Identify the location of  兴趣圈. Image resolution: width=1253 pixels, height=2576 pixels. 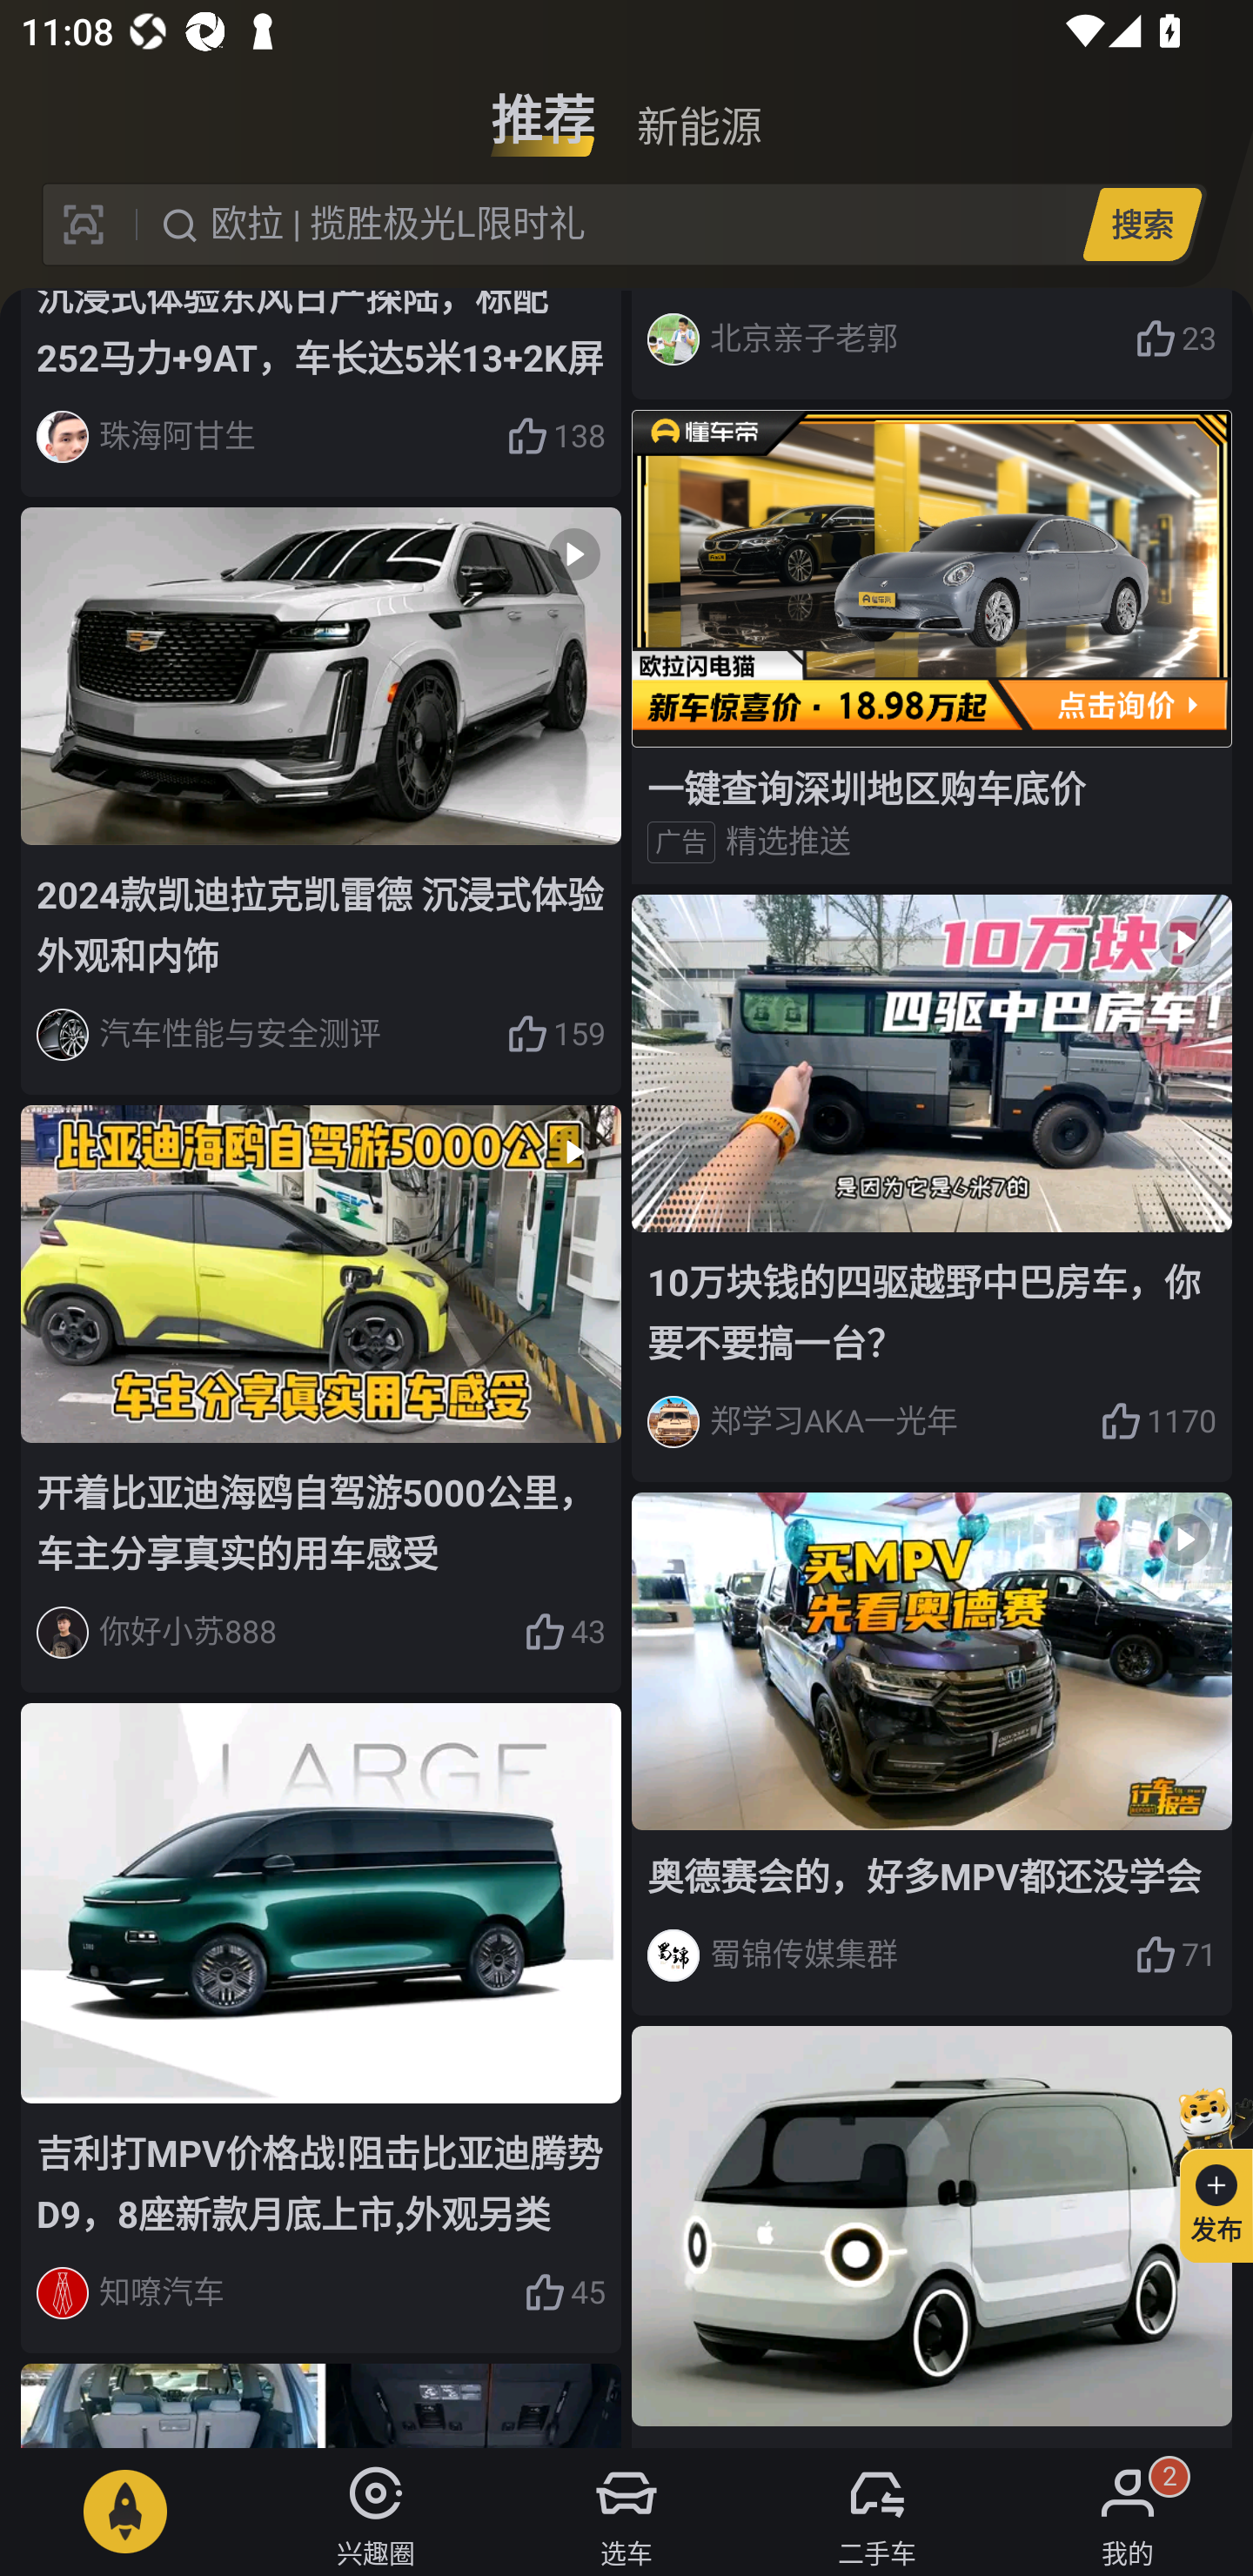
(376, 2512).